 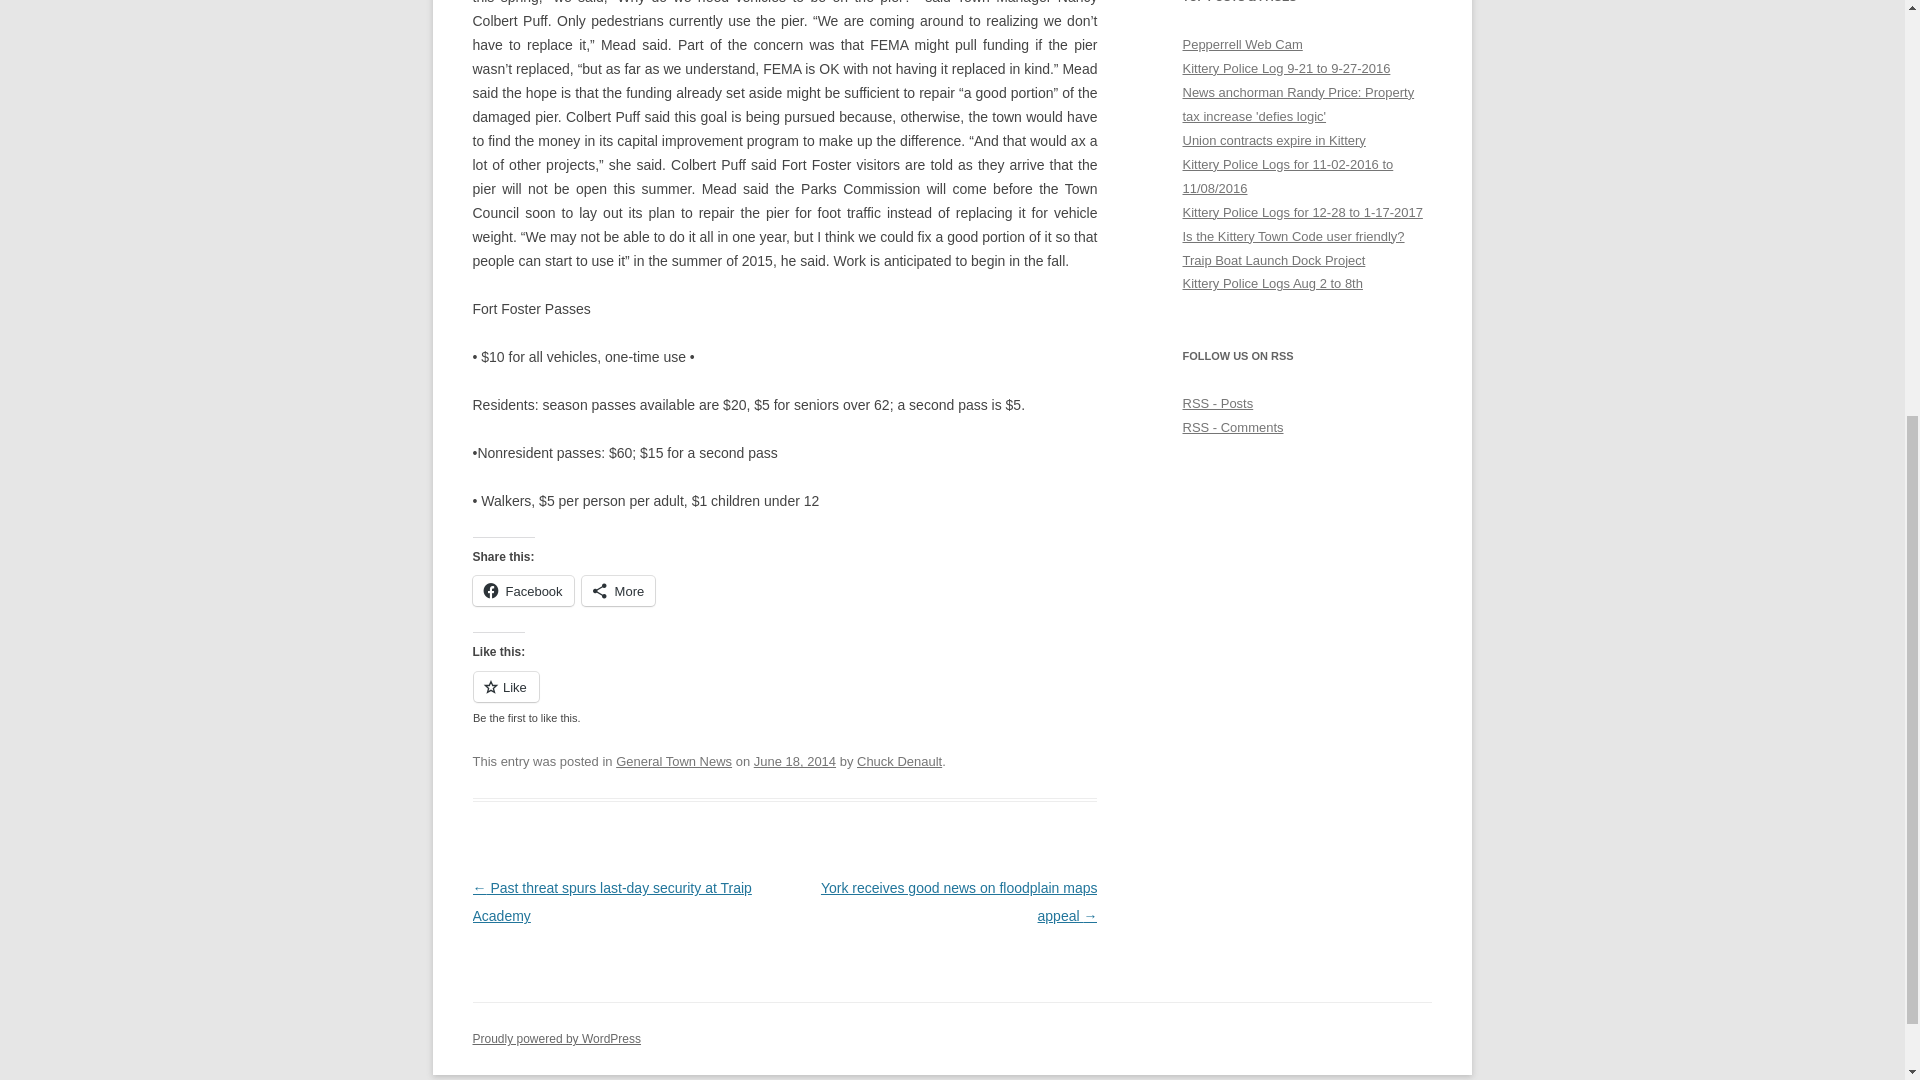 I want to click on View all posts by Chuck Denault, so click(x=899, y=760).